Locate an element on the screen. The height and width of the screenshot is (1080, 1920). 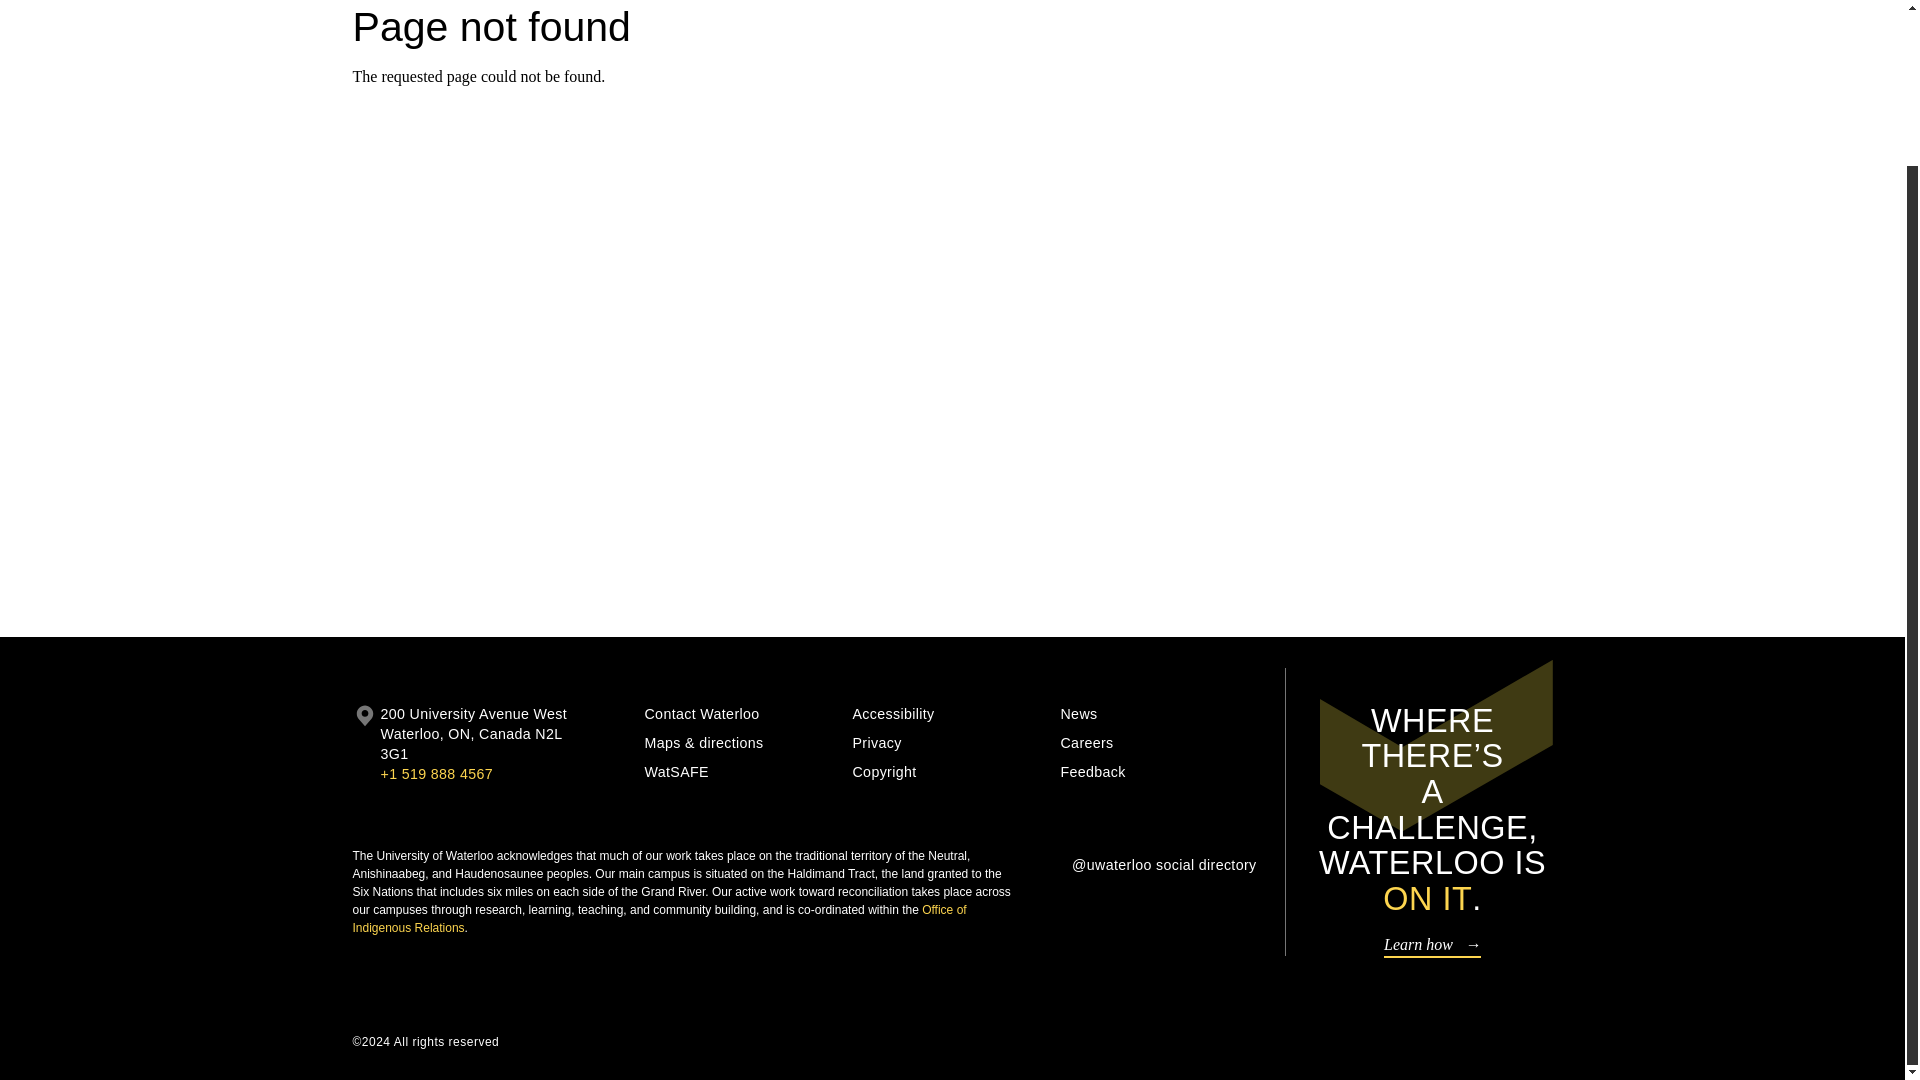
WatSAFE is located at coordinates (740, 772).